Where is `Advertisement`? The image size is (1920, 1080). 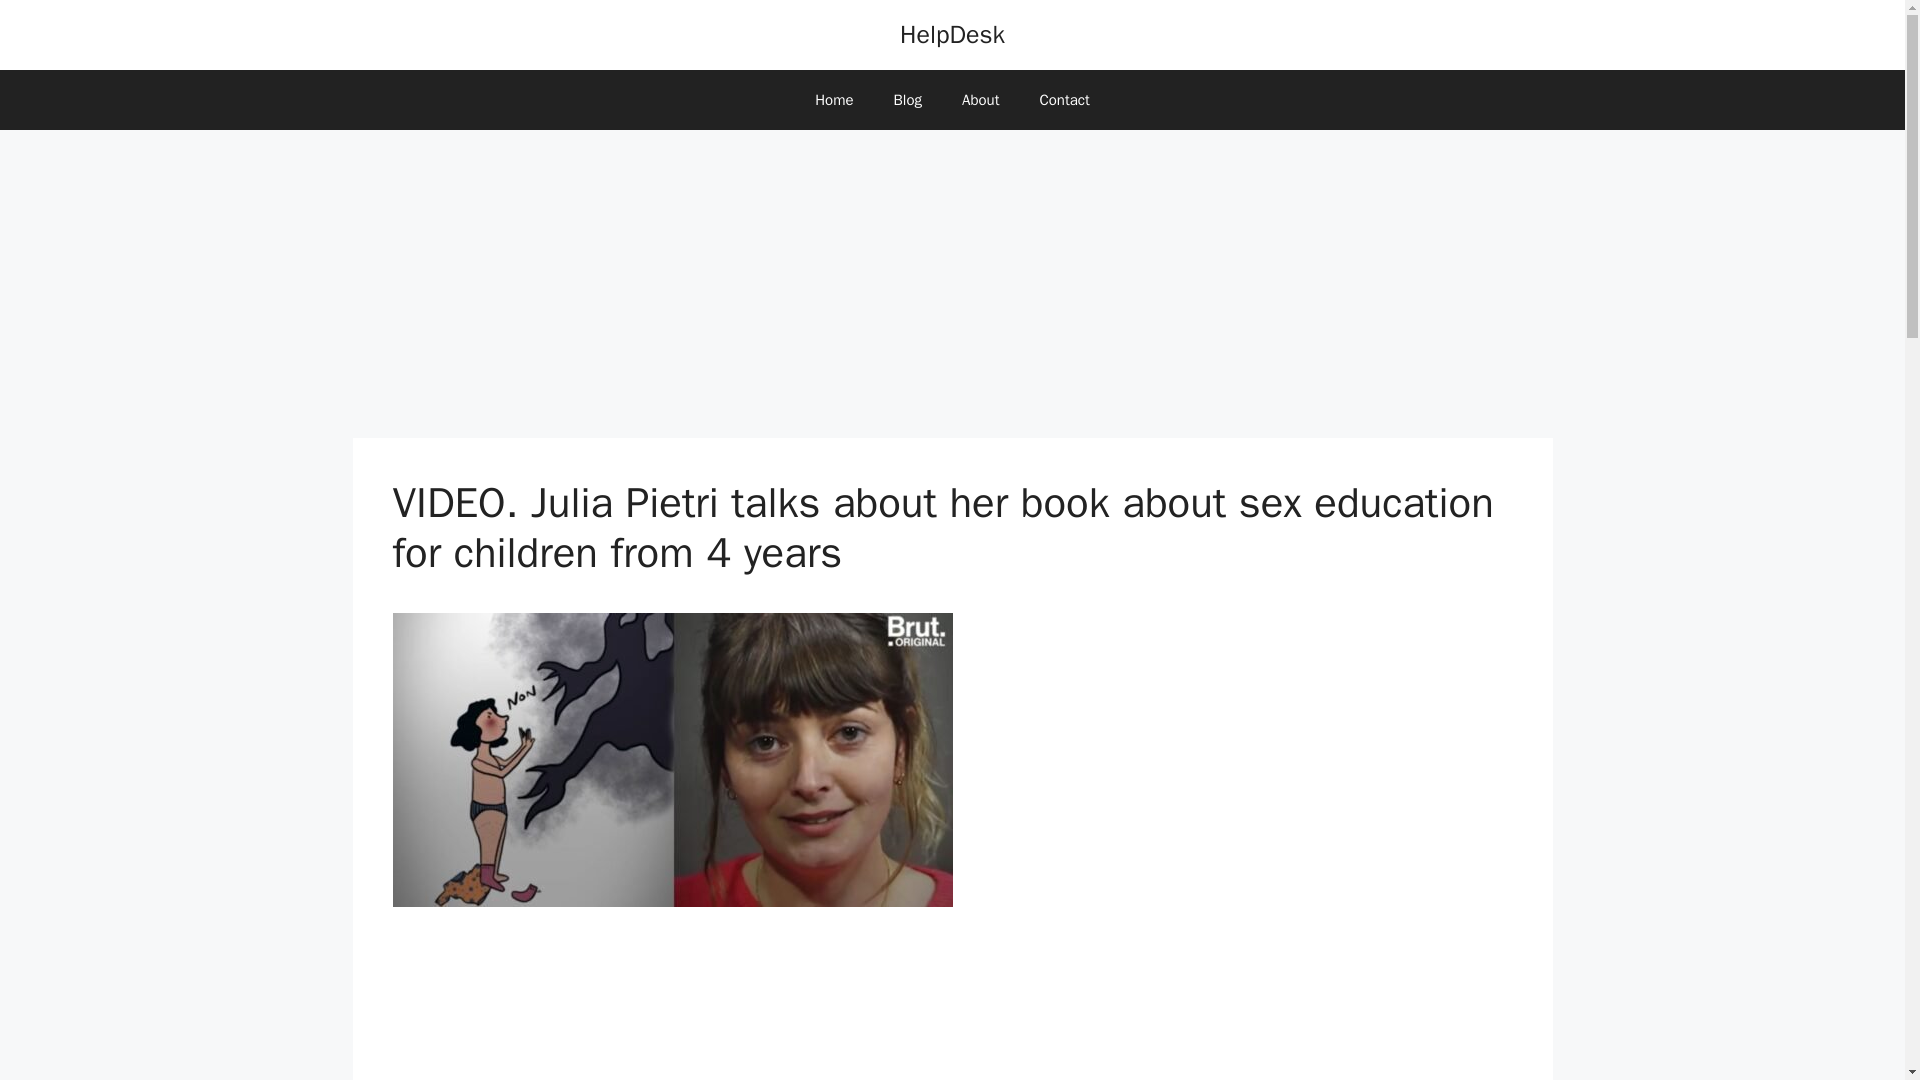 Advertisement is located at coordinates (952, 1010).